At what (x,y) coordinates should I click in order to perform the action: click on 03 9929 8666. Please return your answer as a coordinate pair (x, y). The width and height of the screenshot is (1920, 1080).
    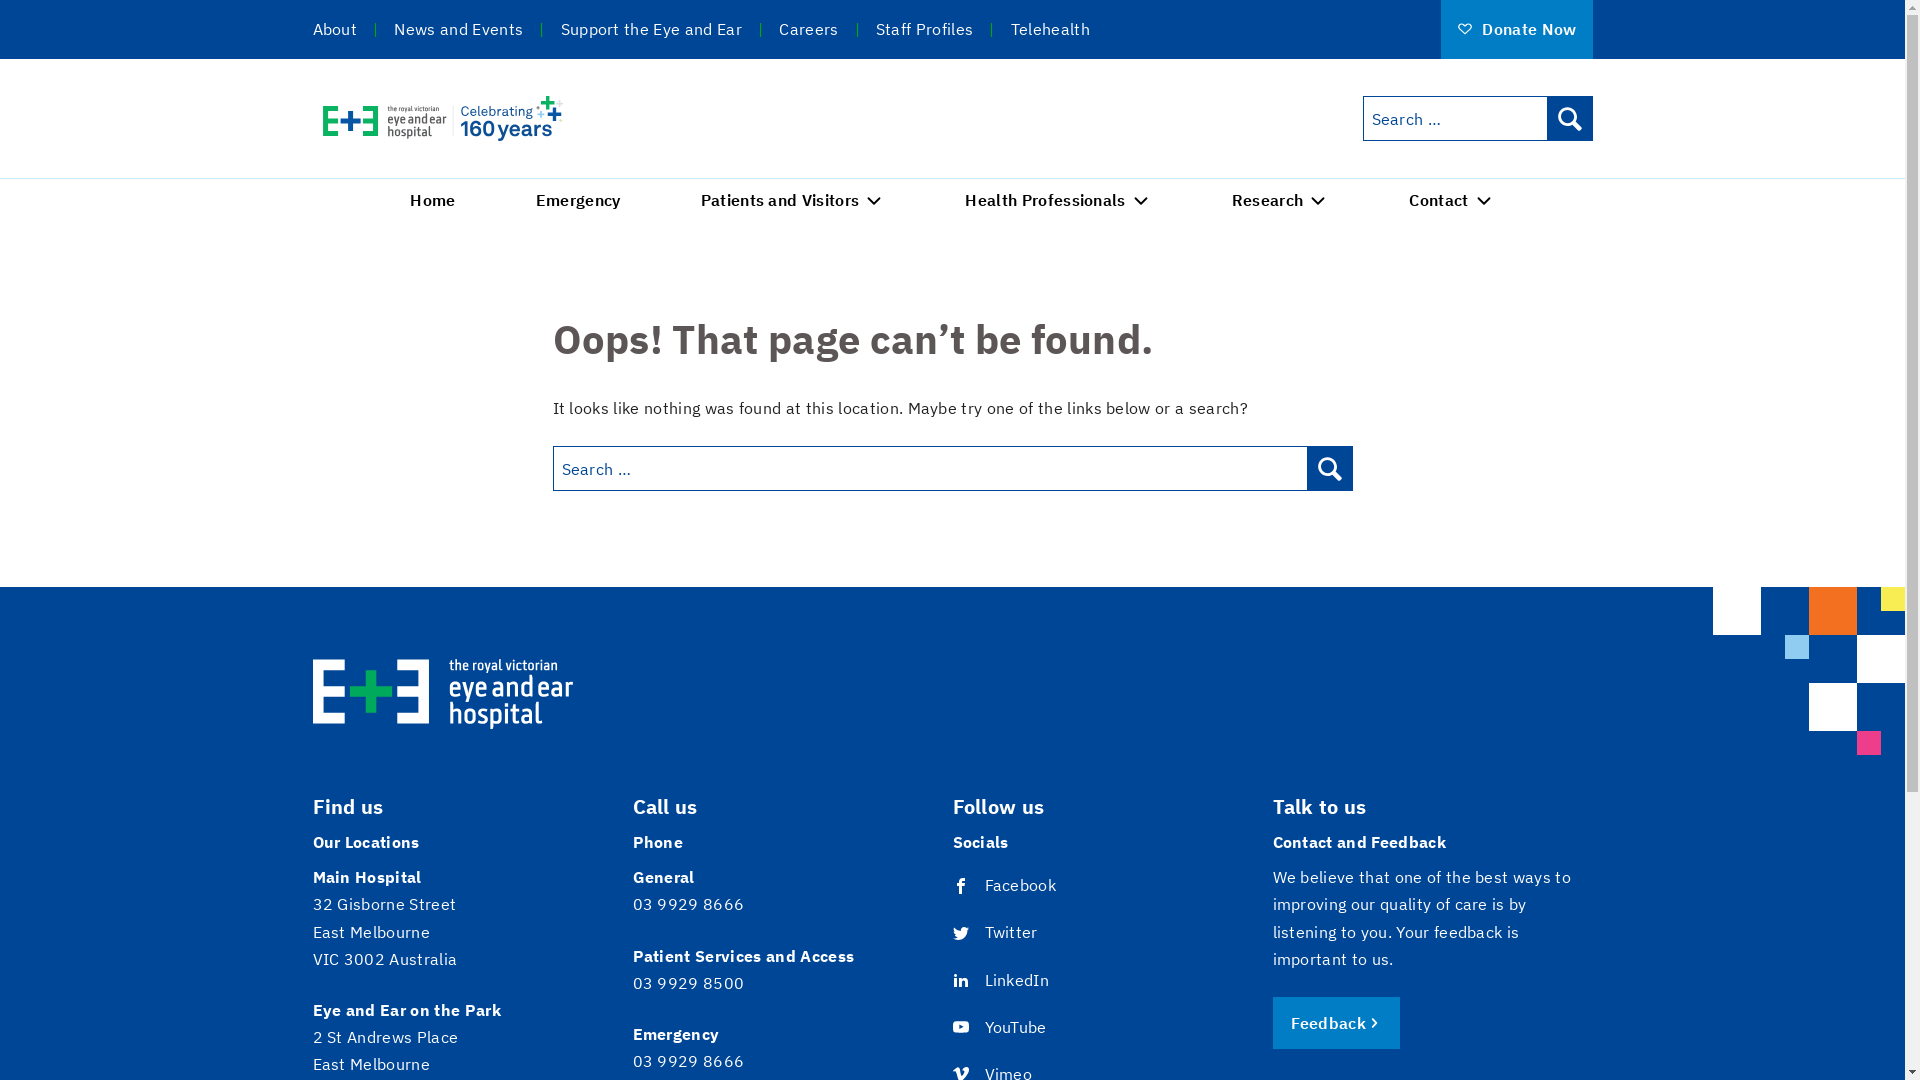
    Looking at the image, I should click on (688, 1061).